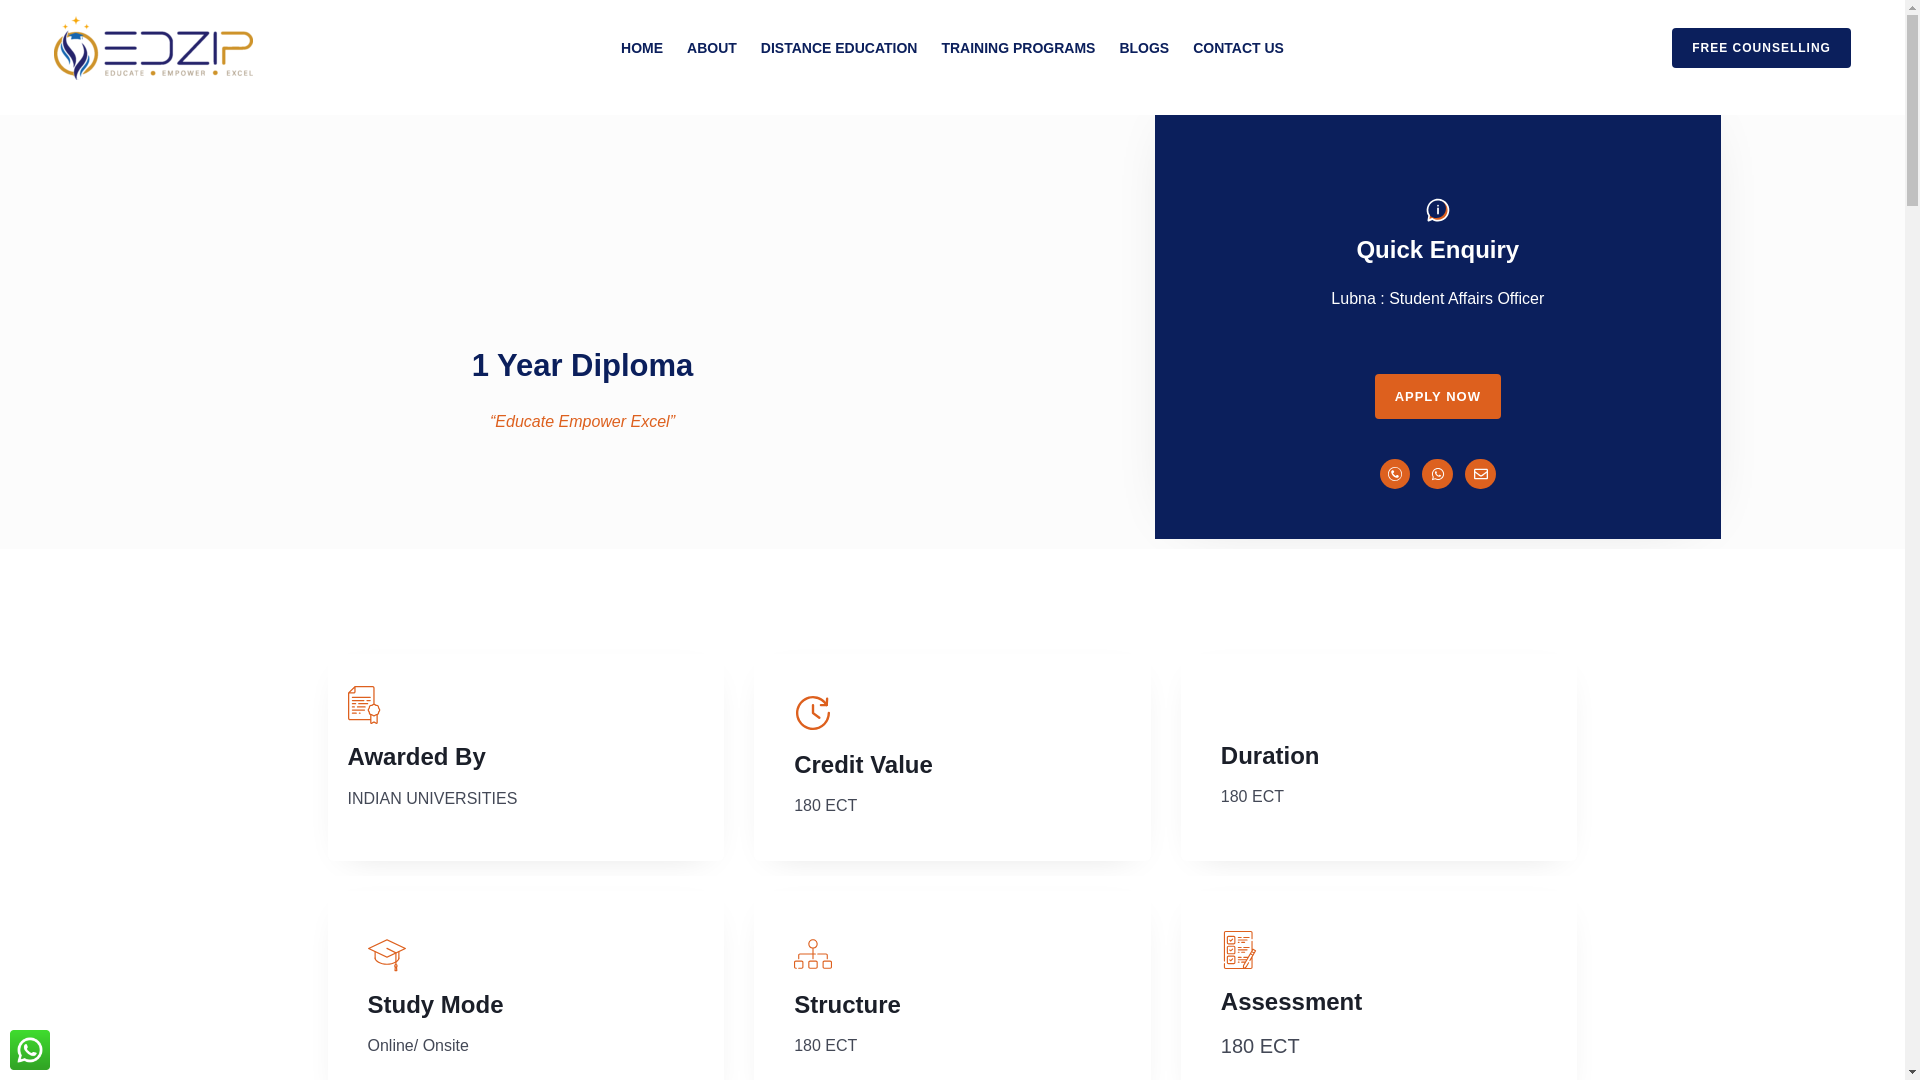  Describe the element at coordinates (1438, 396) in the screenshot. I see `APPLY NOW` at that location.